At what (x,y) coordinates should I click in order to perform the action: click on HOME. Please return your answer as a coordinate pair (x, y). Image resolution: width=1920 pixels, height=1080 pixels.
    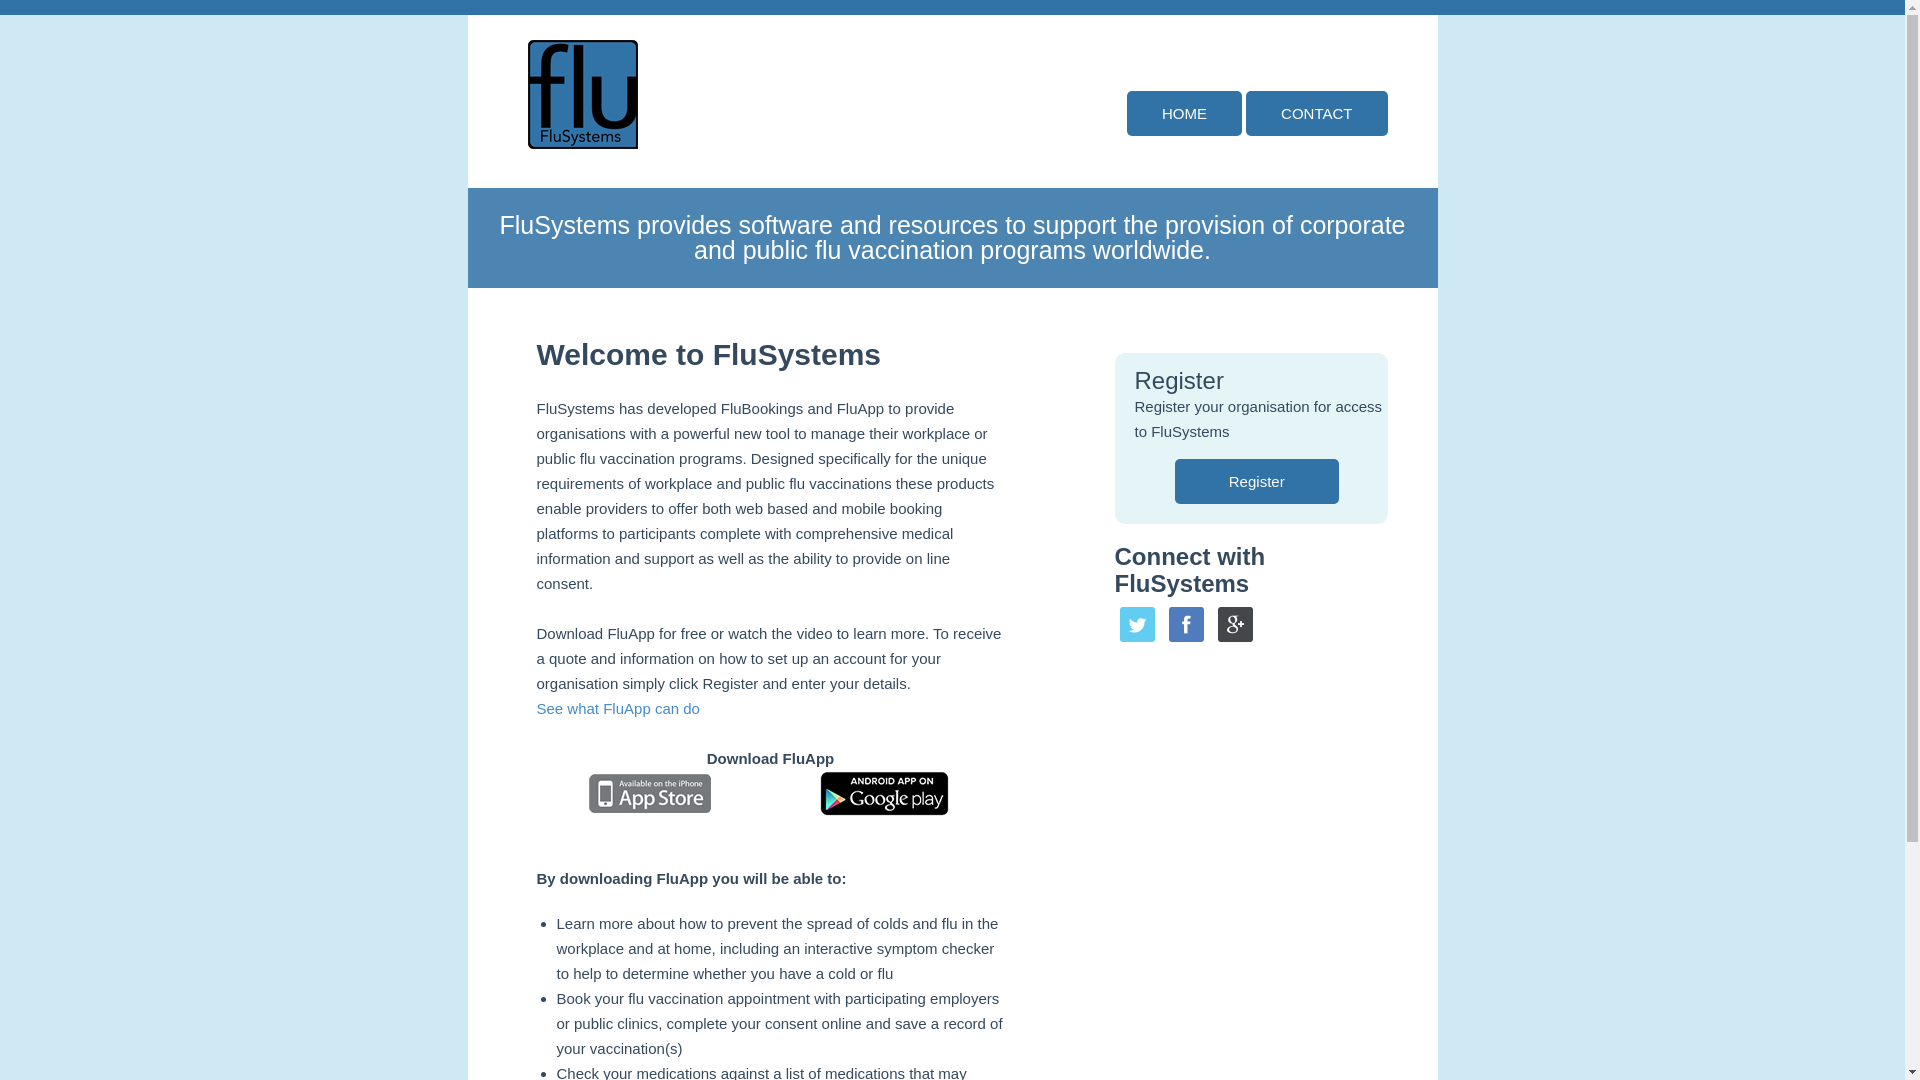
    Looking at the image, I should click on (1184, 114).